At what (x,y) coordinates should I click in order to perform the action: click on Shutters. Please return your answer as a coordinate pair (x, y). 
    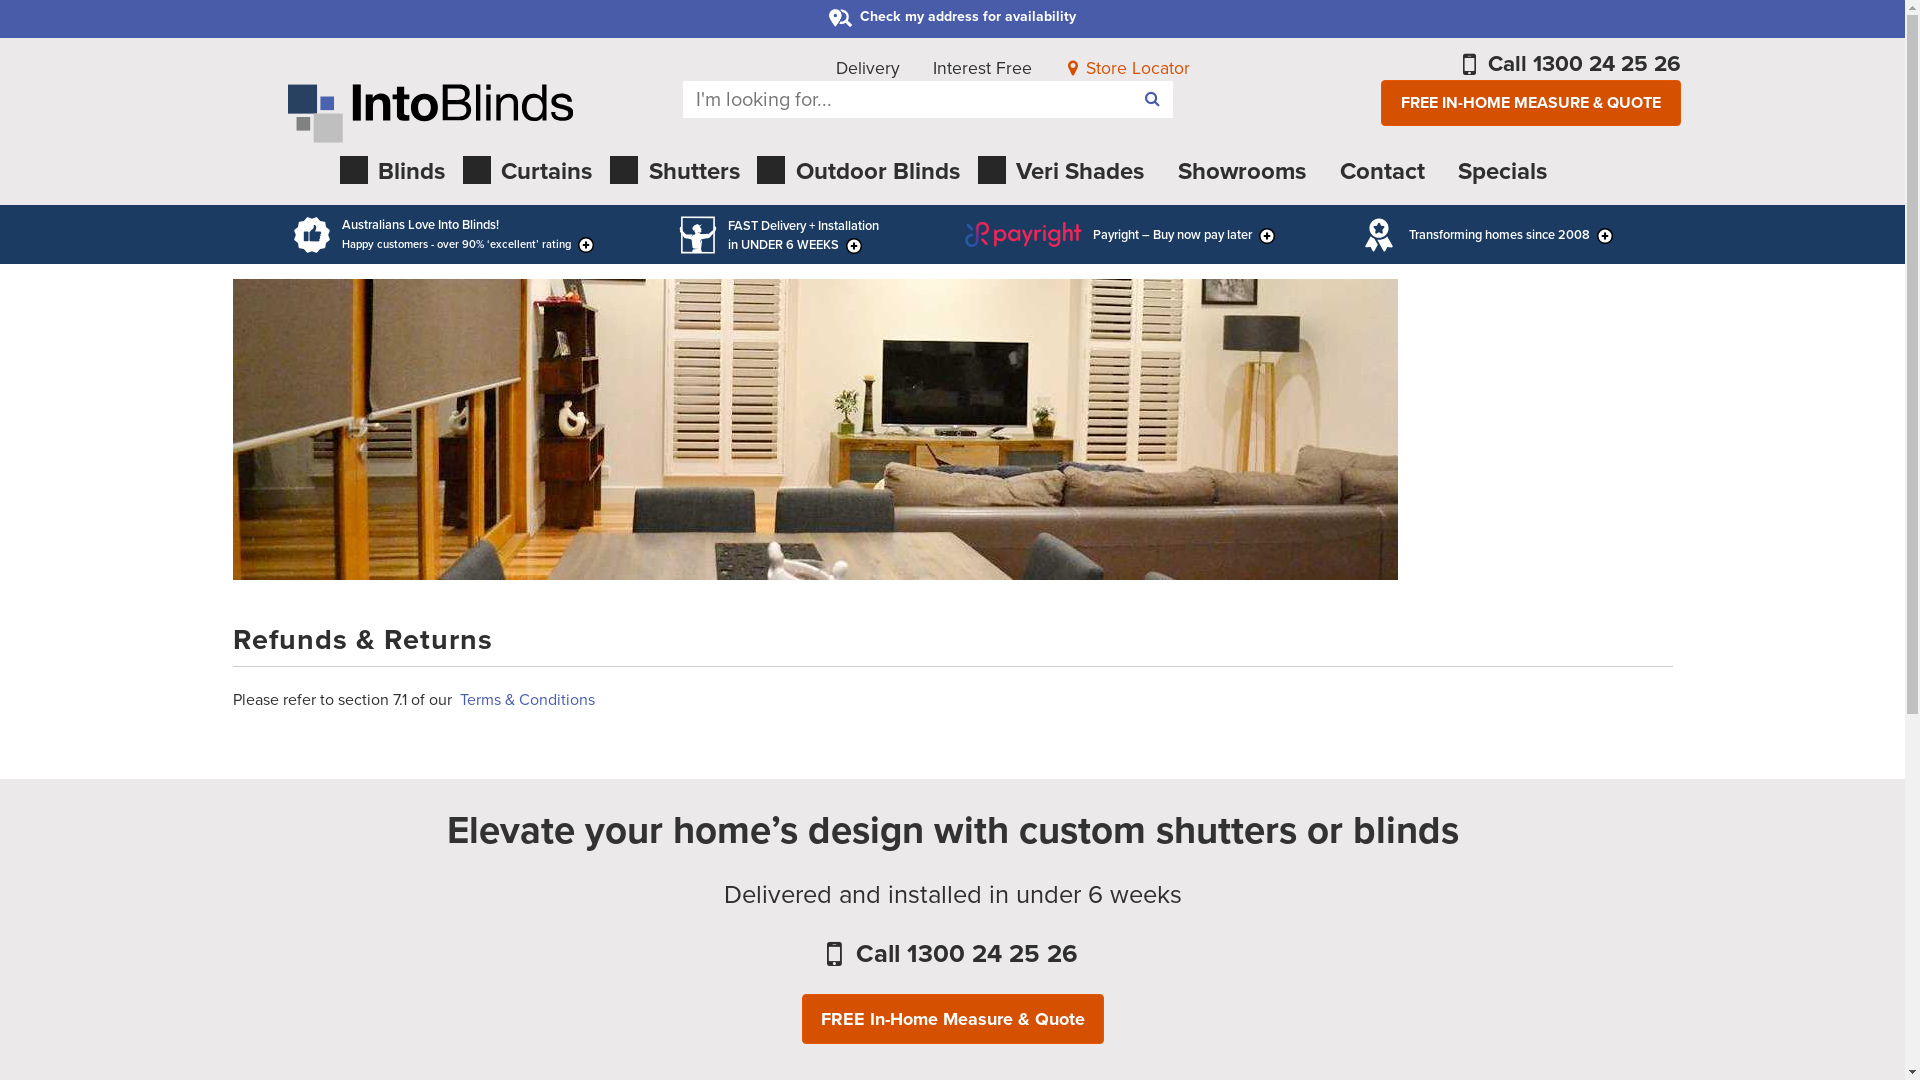
    Looking at the image, I should click on (681, 174).